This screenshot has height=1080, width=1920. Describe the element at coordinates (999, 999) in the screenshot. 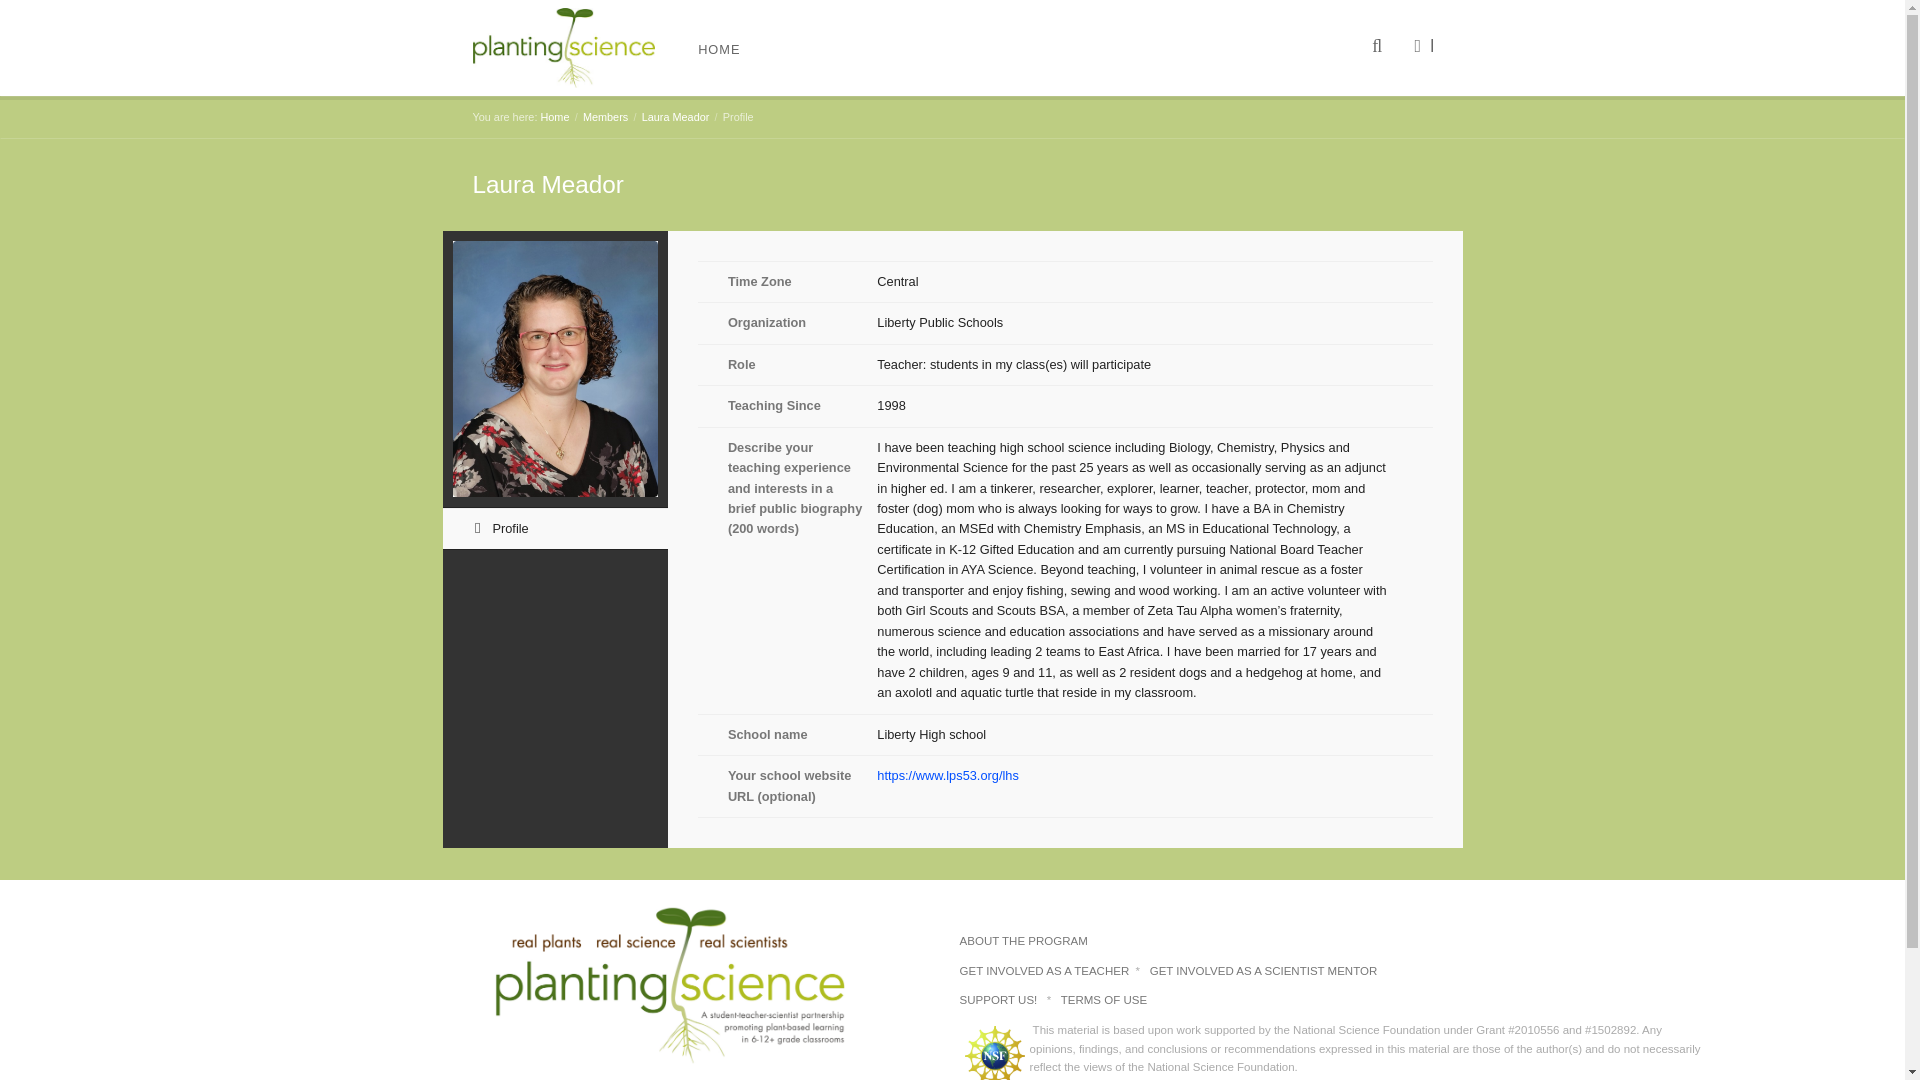

I see `SUPPORT US!` at that location.